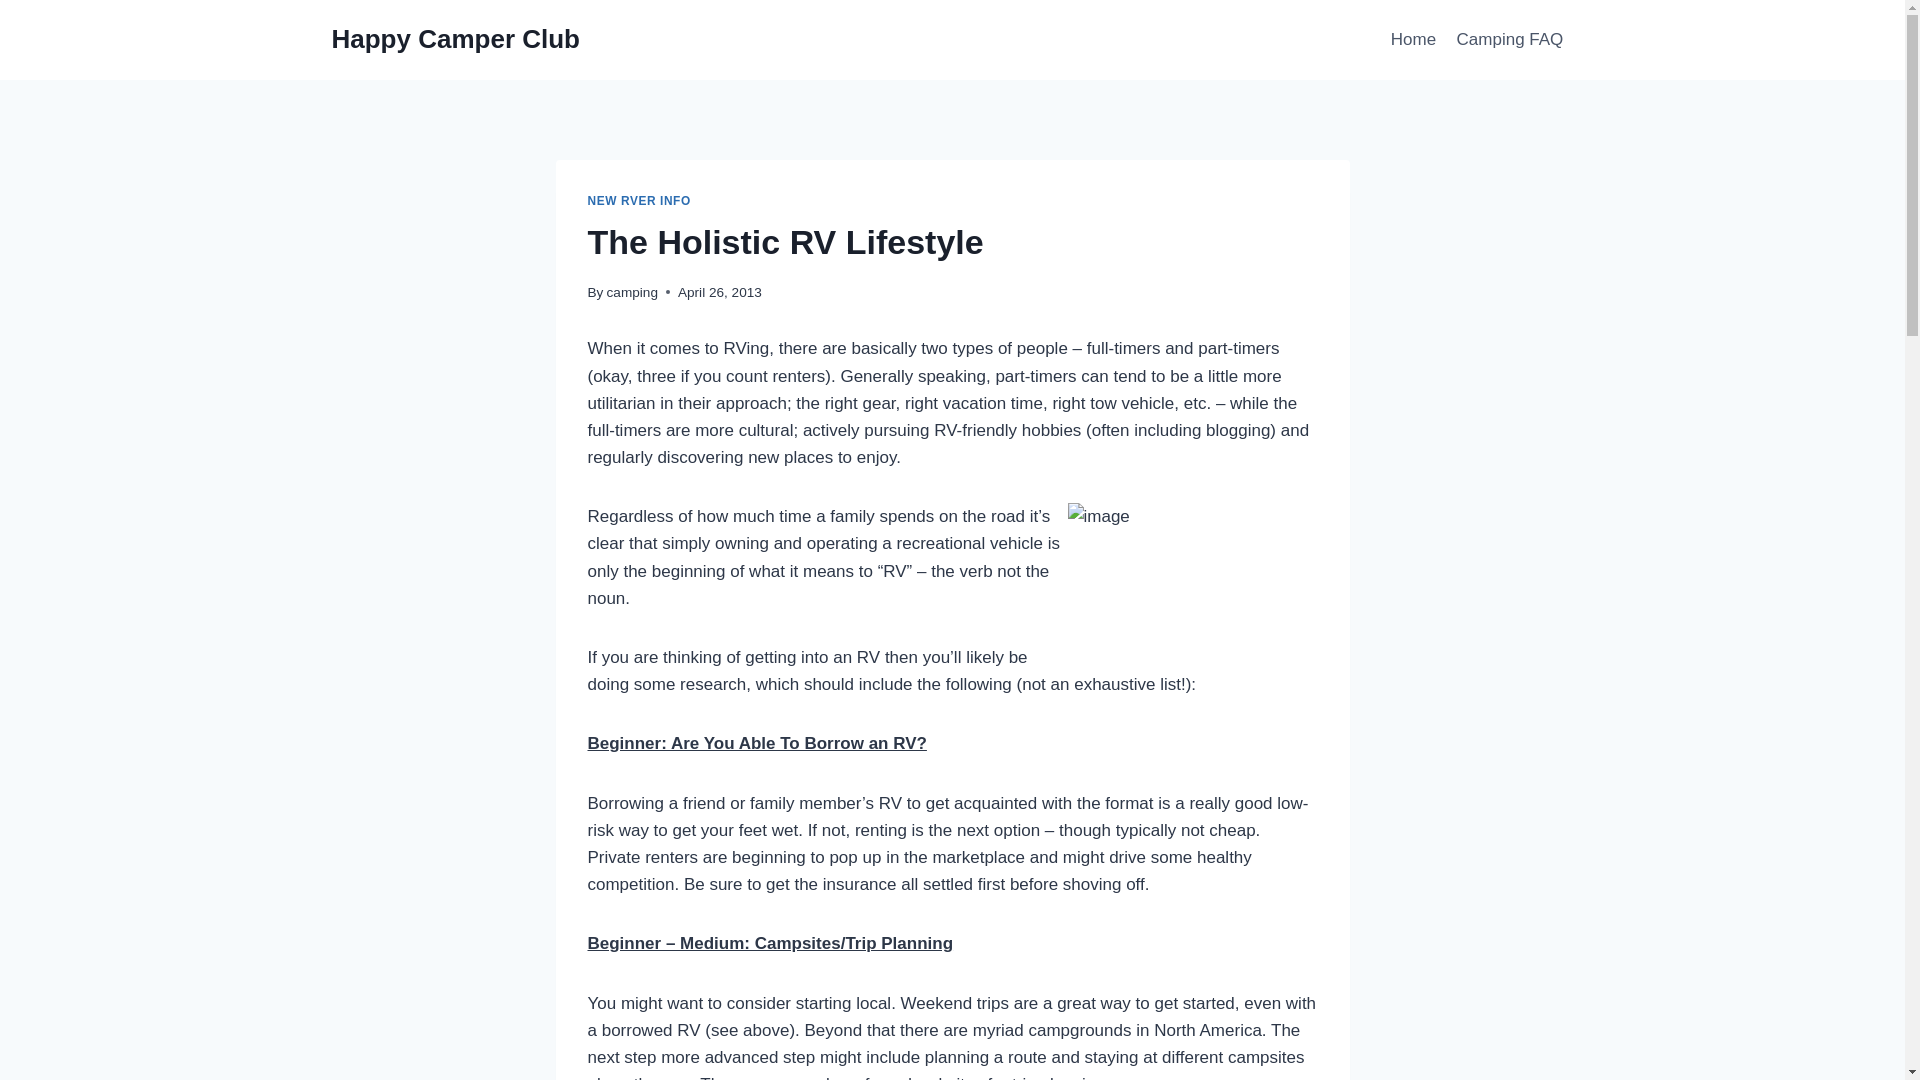 This screenshot has height=1080, width=1920. What do you see at coordinates (632, 292) in the screenshot?
I see `camping` at bounding box center [632, 292].